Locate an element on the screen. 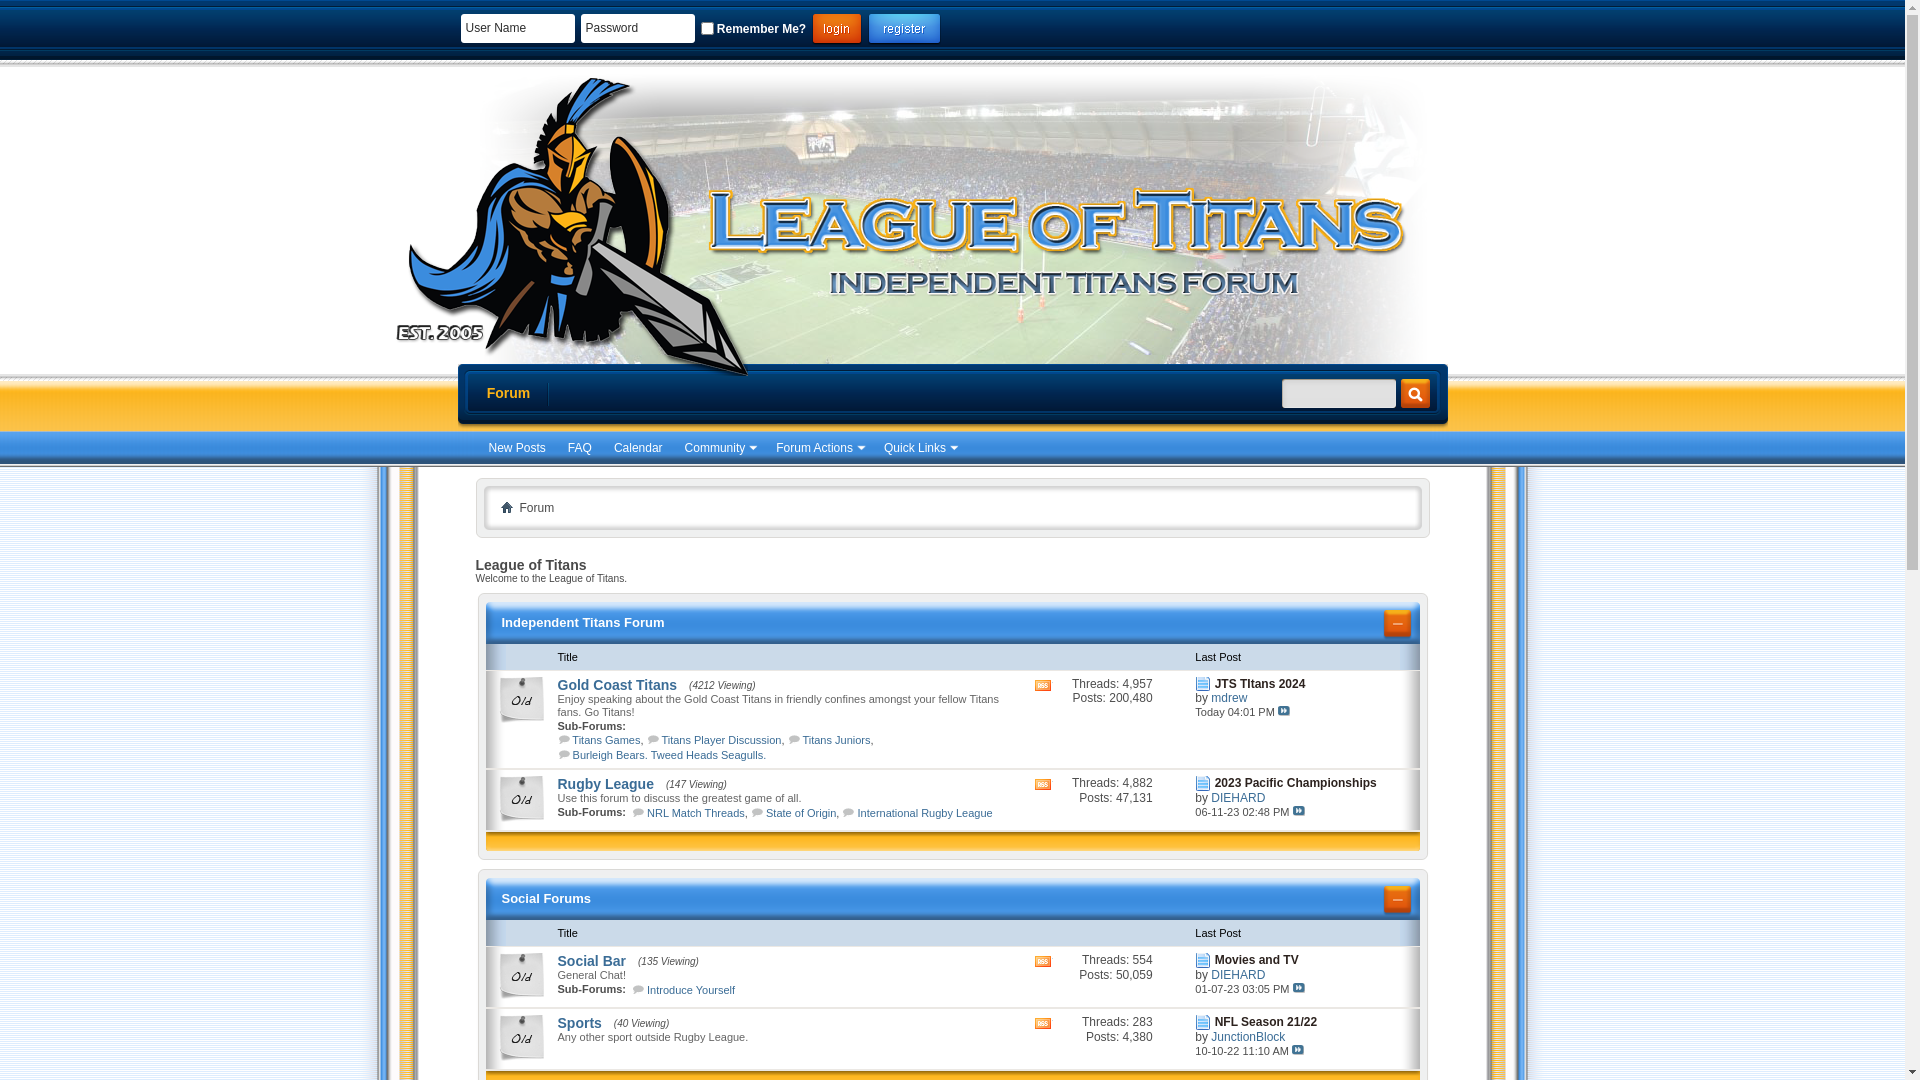 Image resolution: width=1920 pixels, height=1080 pixels. League of Titans - Powered by vBulletin is located at coordinates (563, 222).